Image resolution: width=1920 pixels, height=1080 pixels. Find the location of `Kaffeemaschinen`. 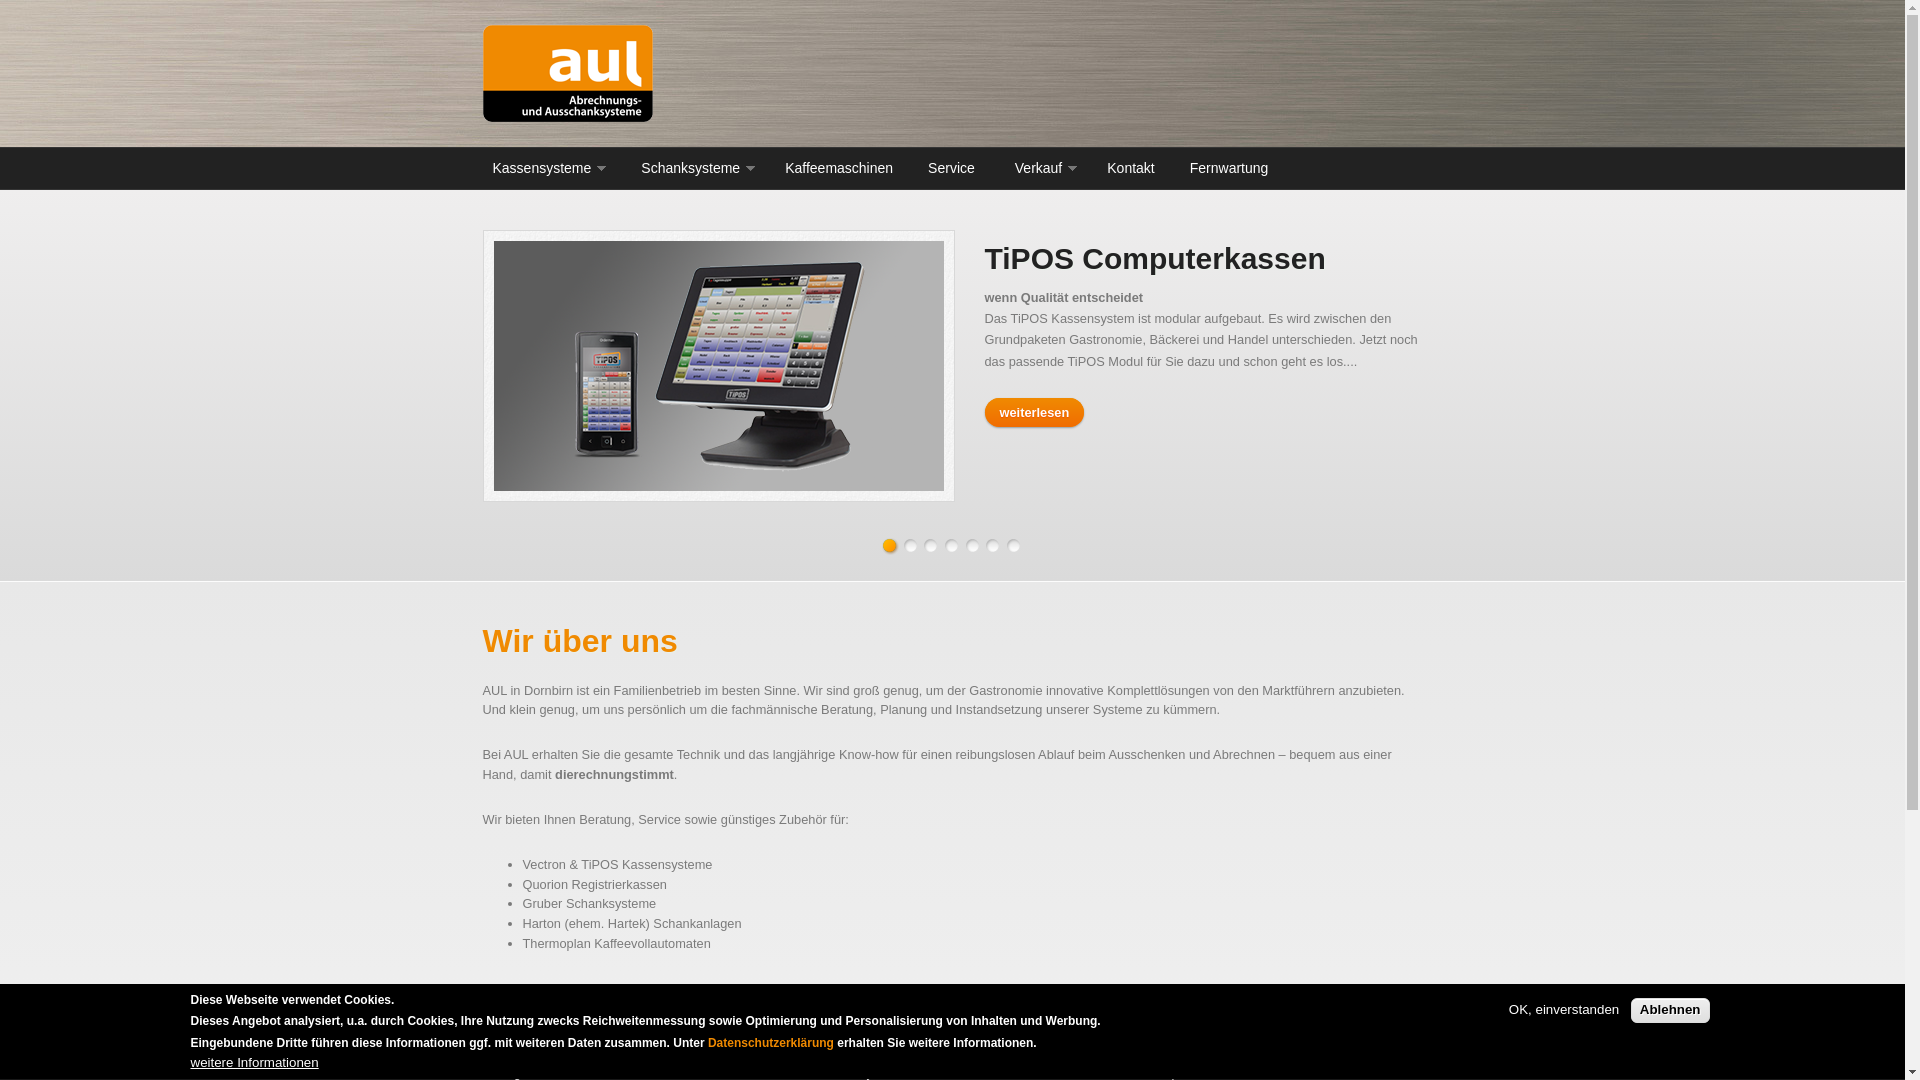

Kaffeemaschinen is located at coordinates (839, 168).